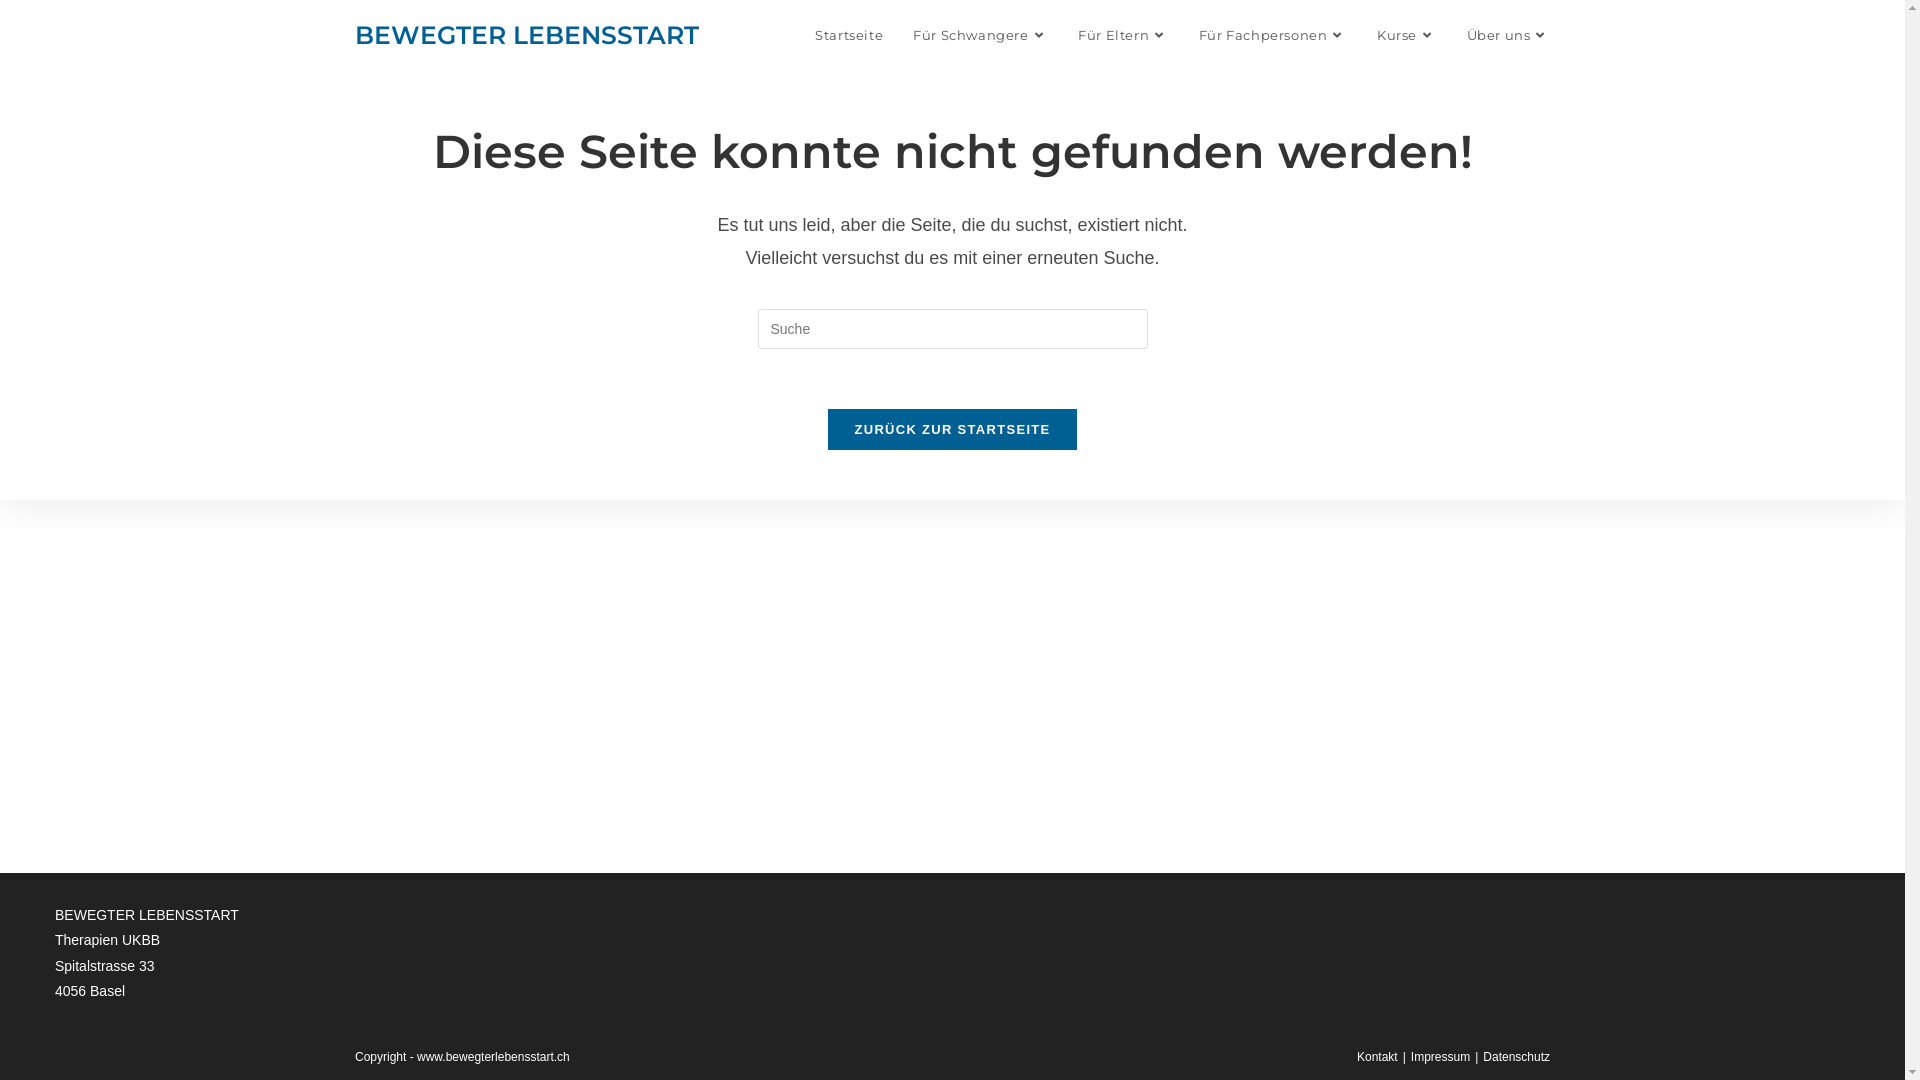 This screenshot has width=1920, height=1080. What do you see at coordinates (1407, 35) in the screenshot?
I see `Kurse` at bounding box center [1407, 35].